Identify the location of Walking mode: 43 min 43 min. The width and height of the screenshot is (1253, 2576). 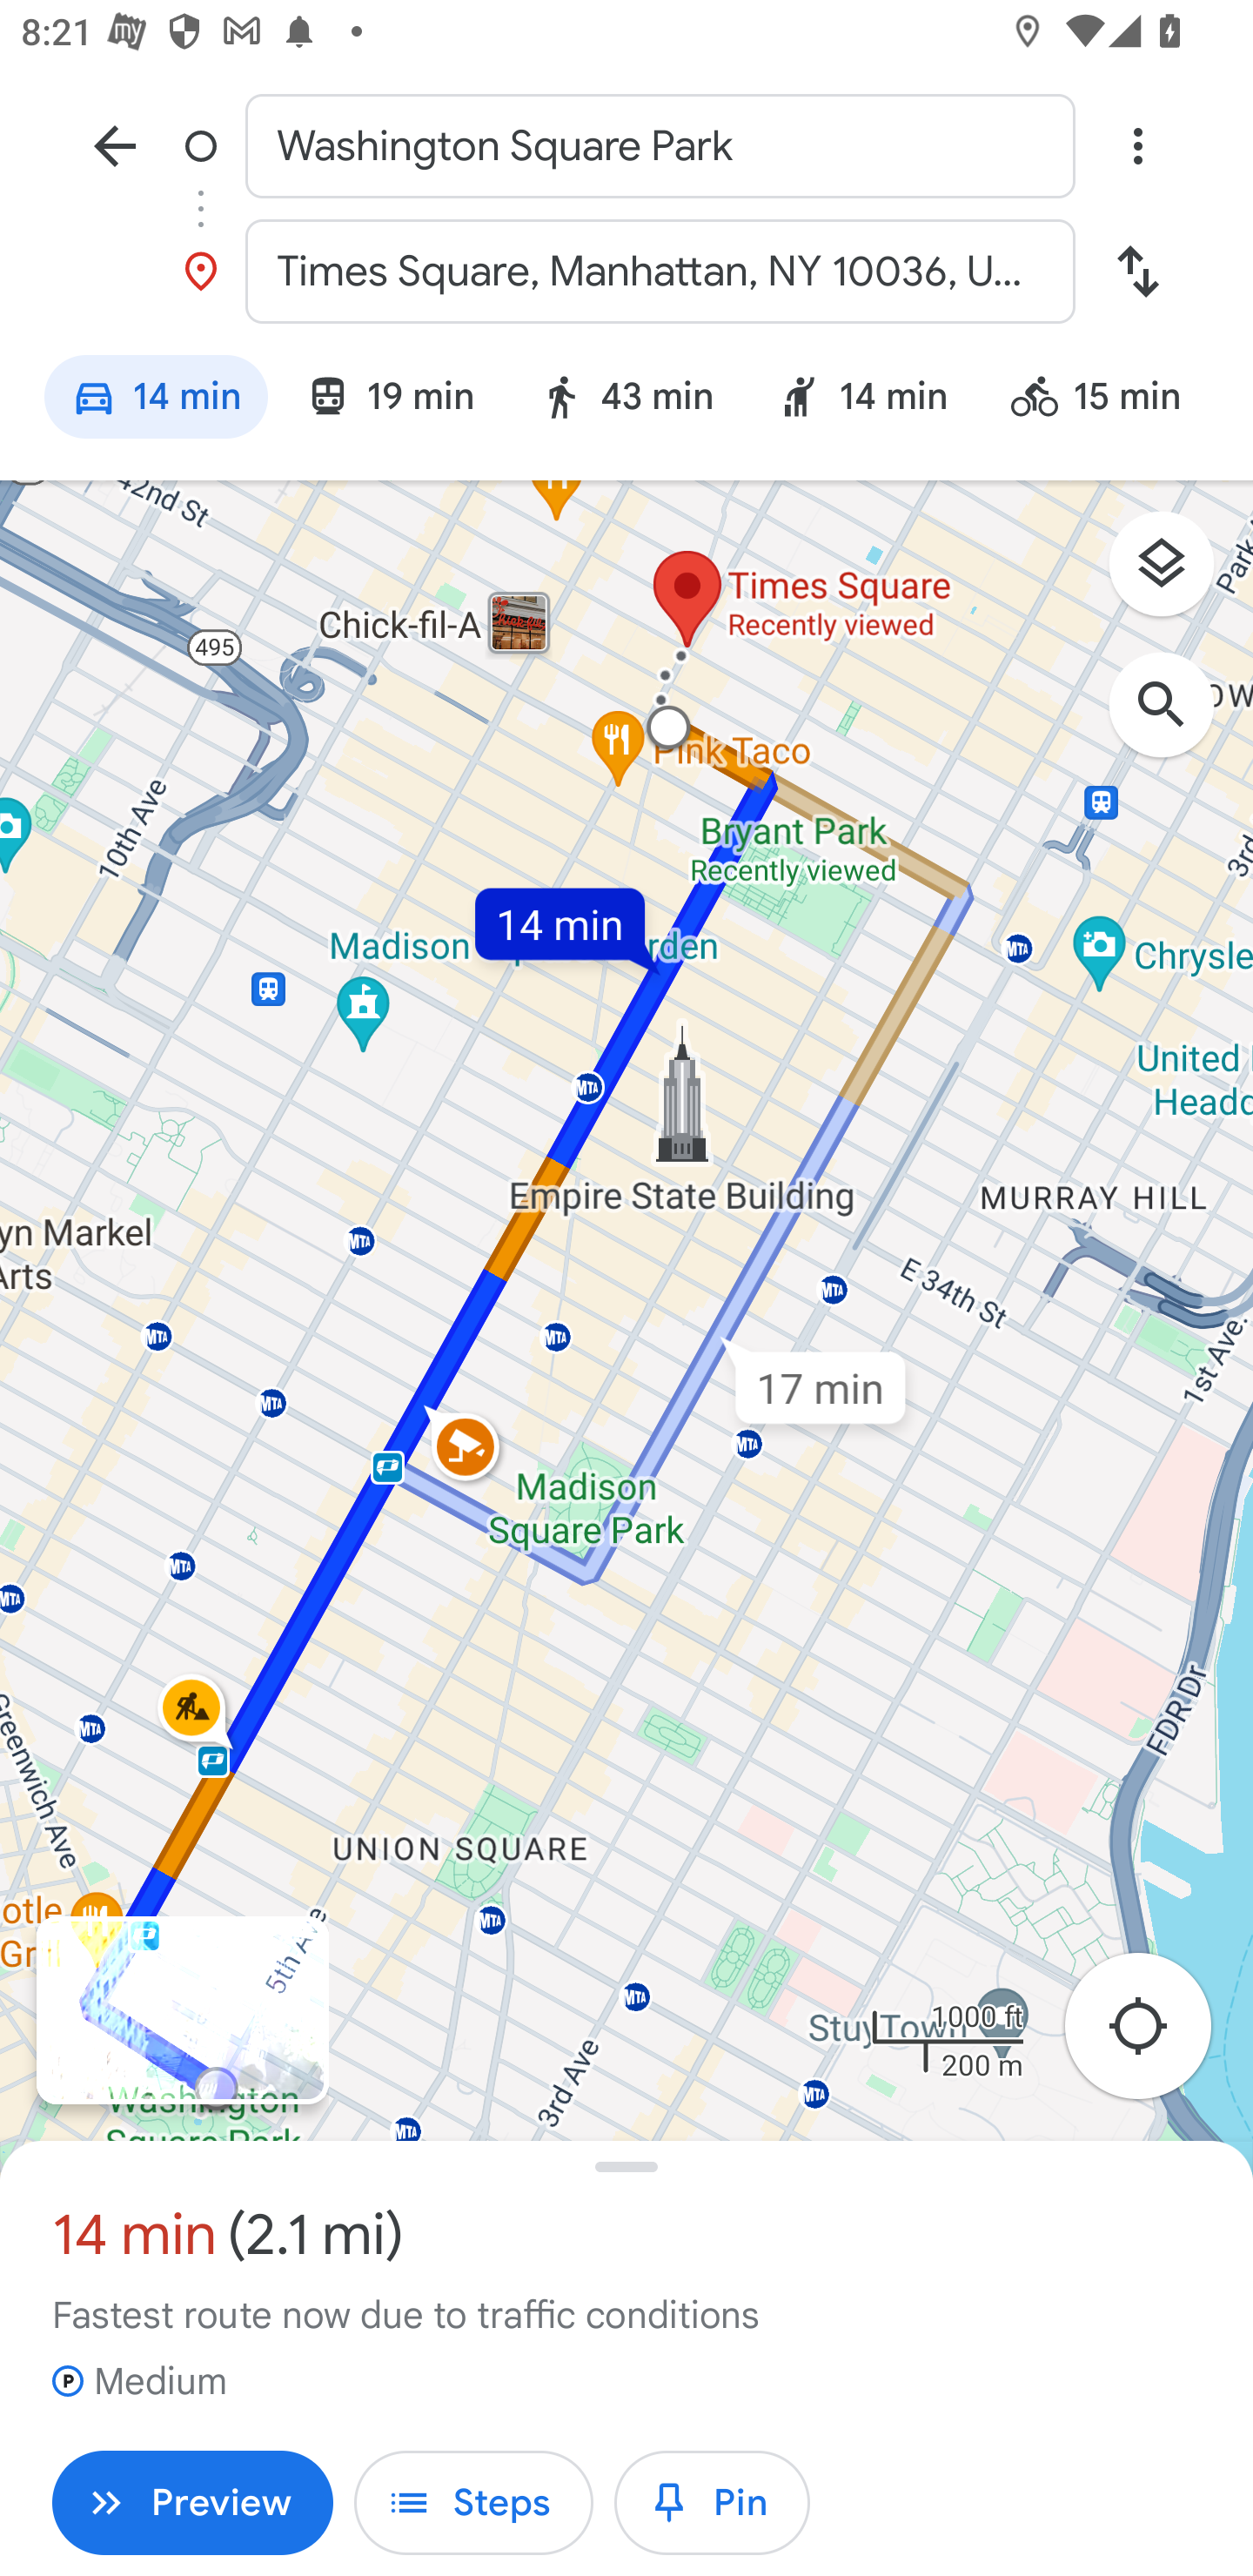
(625, 401).